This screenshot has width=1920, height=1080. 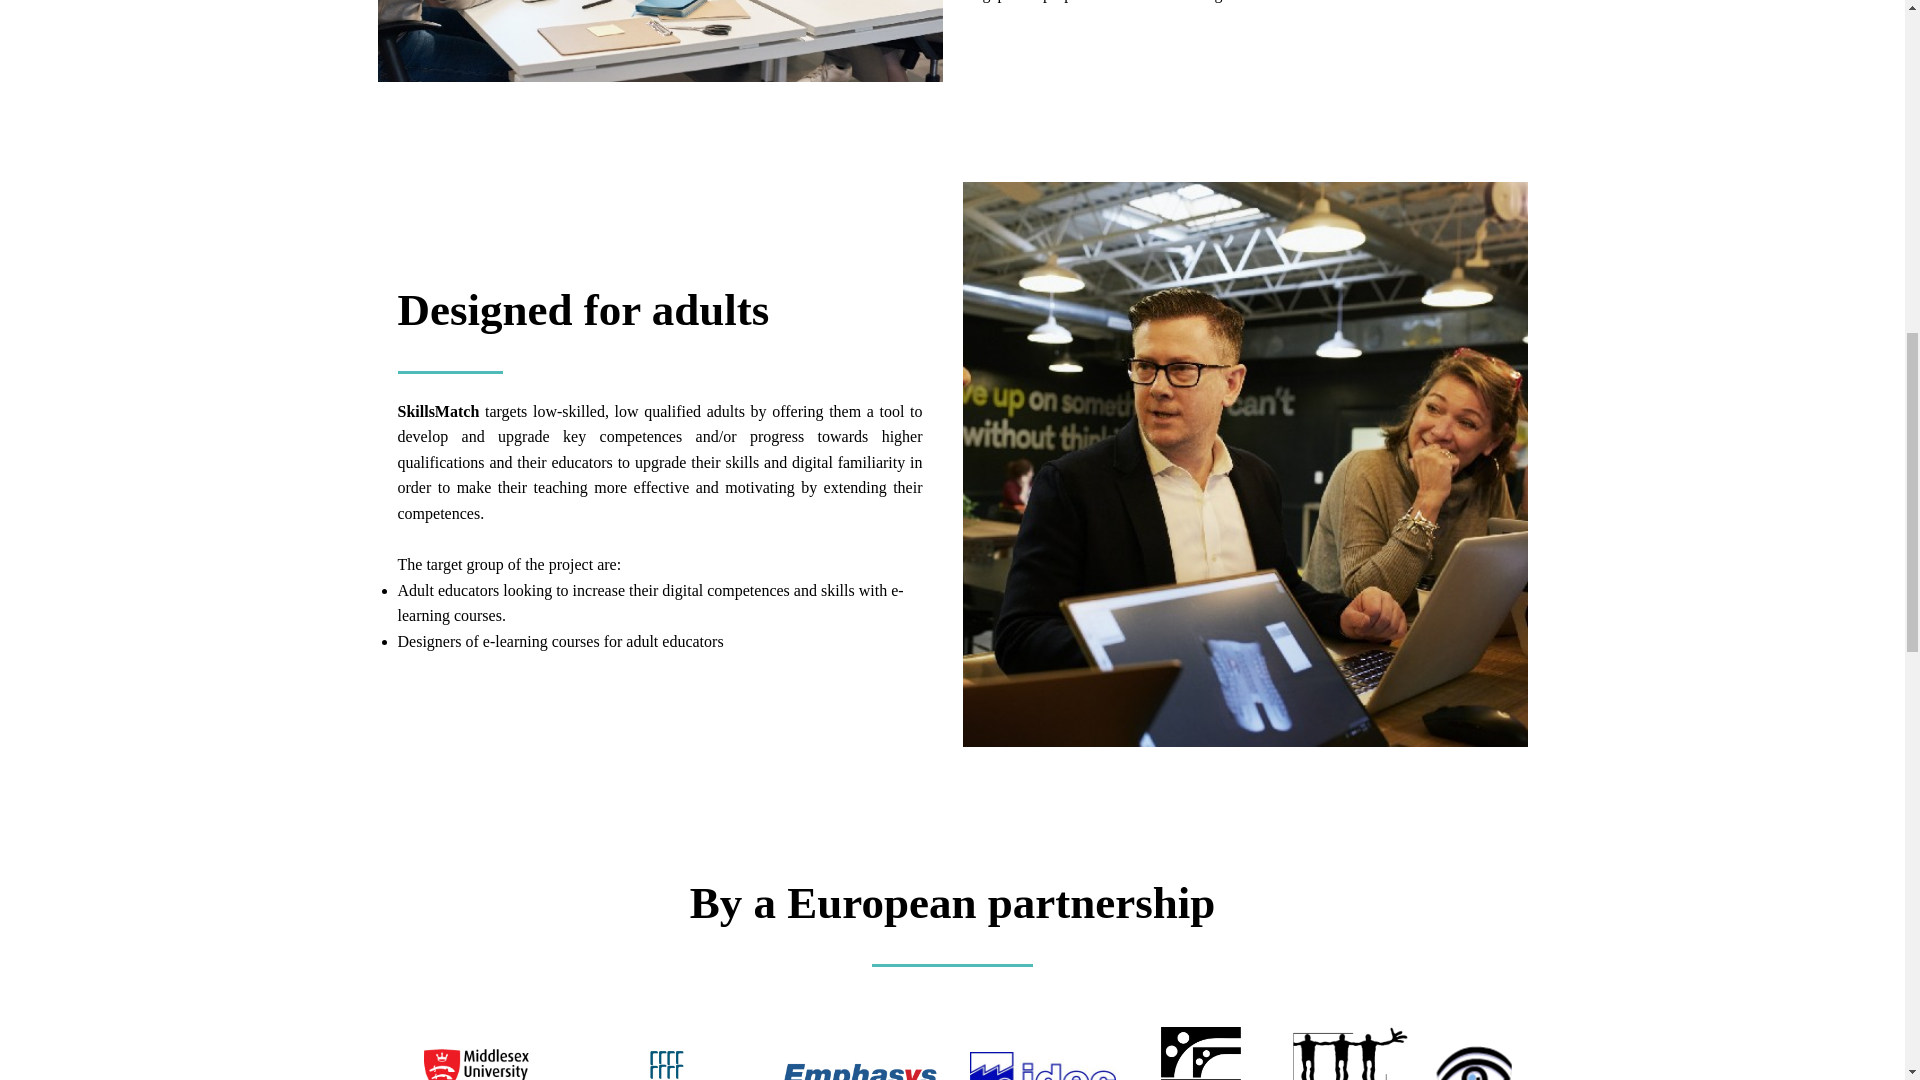 I want to click on home-img1, so click(x=660, y=41).